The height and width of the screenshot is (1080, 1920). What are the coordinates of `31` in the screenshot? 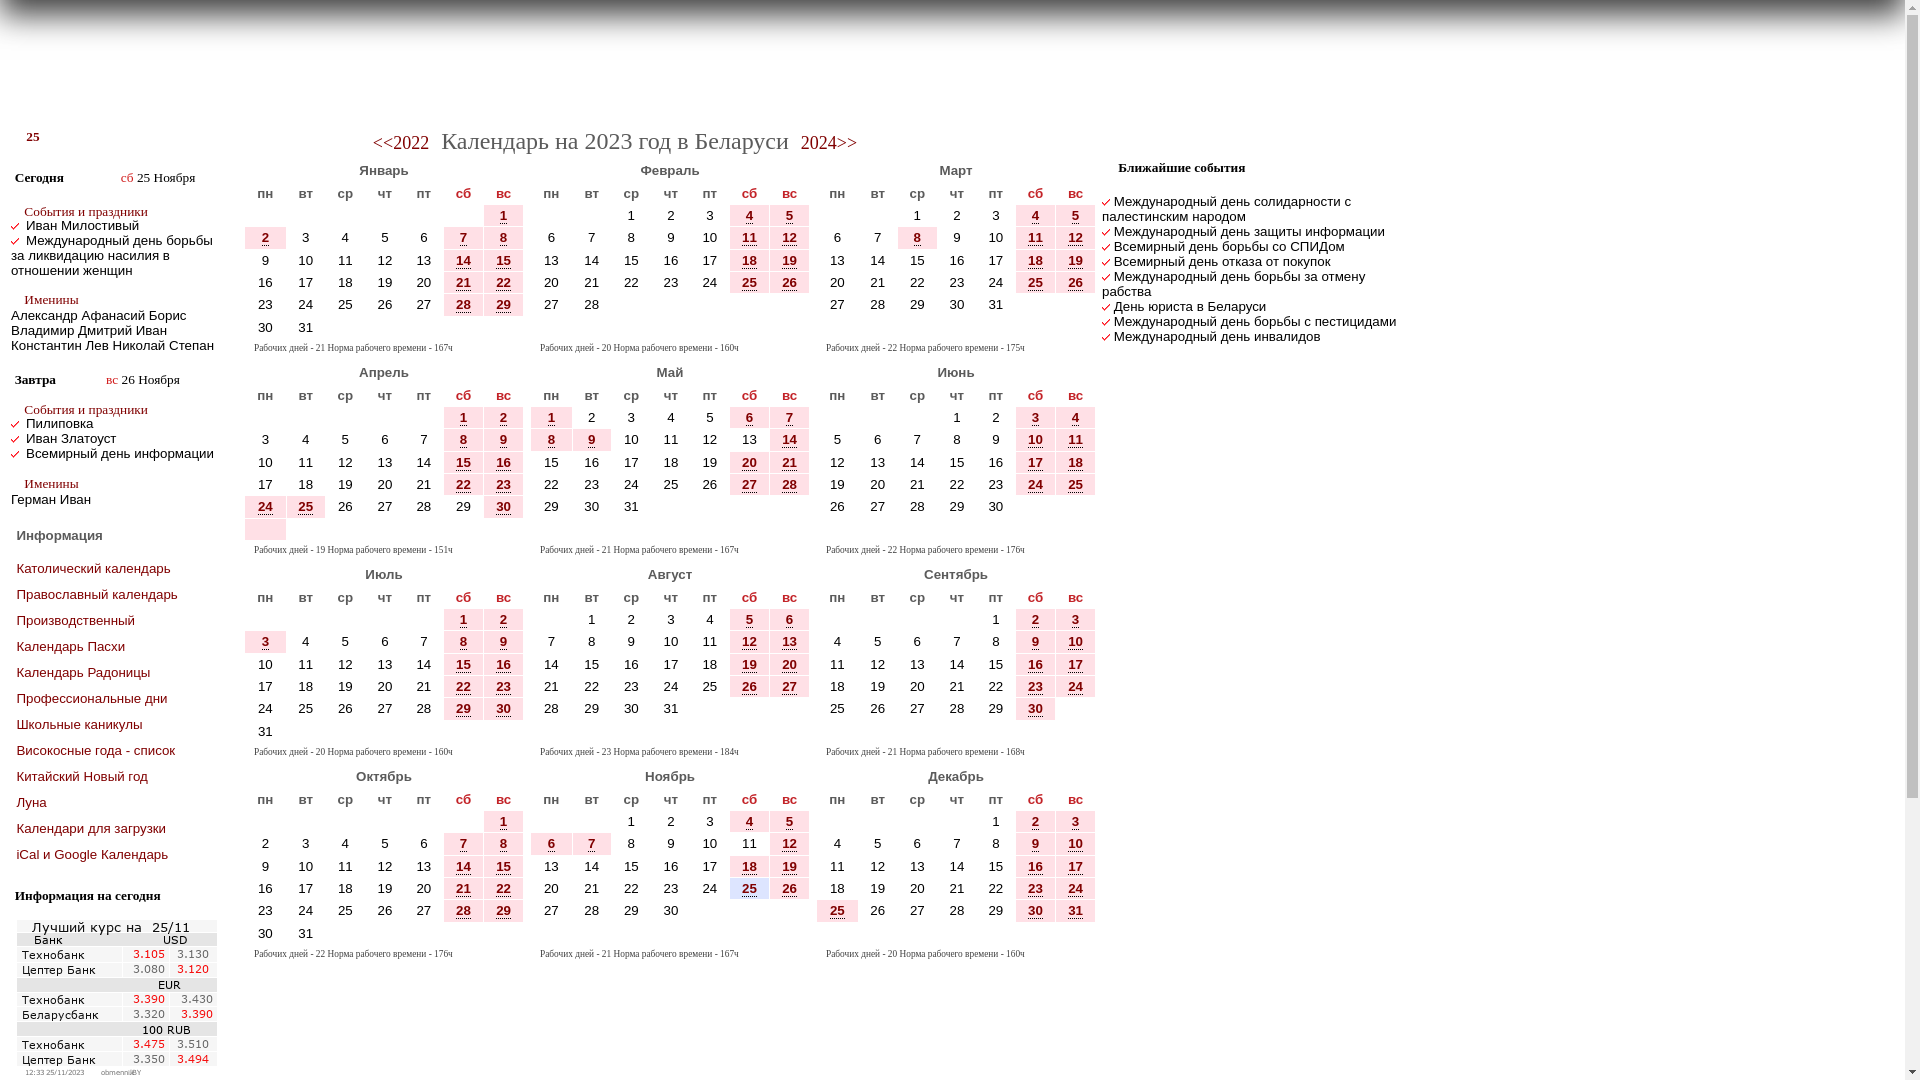 It's located at (265, 732).